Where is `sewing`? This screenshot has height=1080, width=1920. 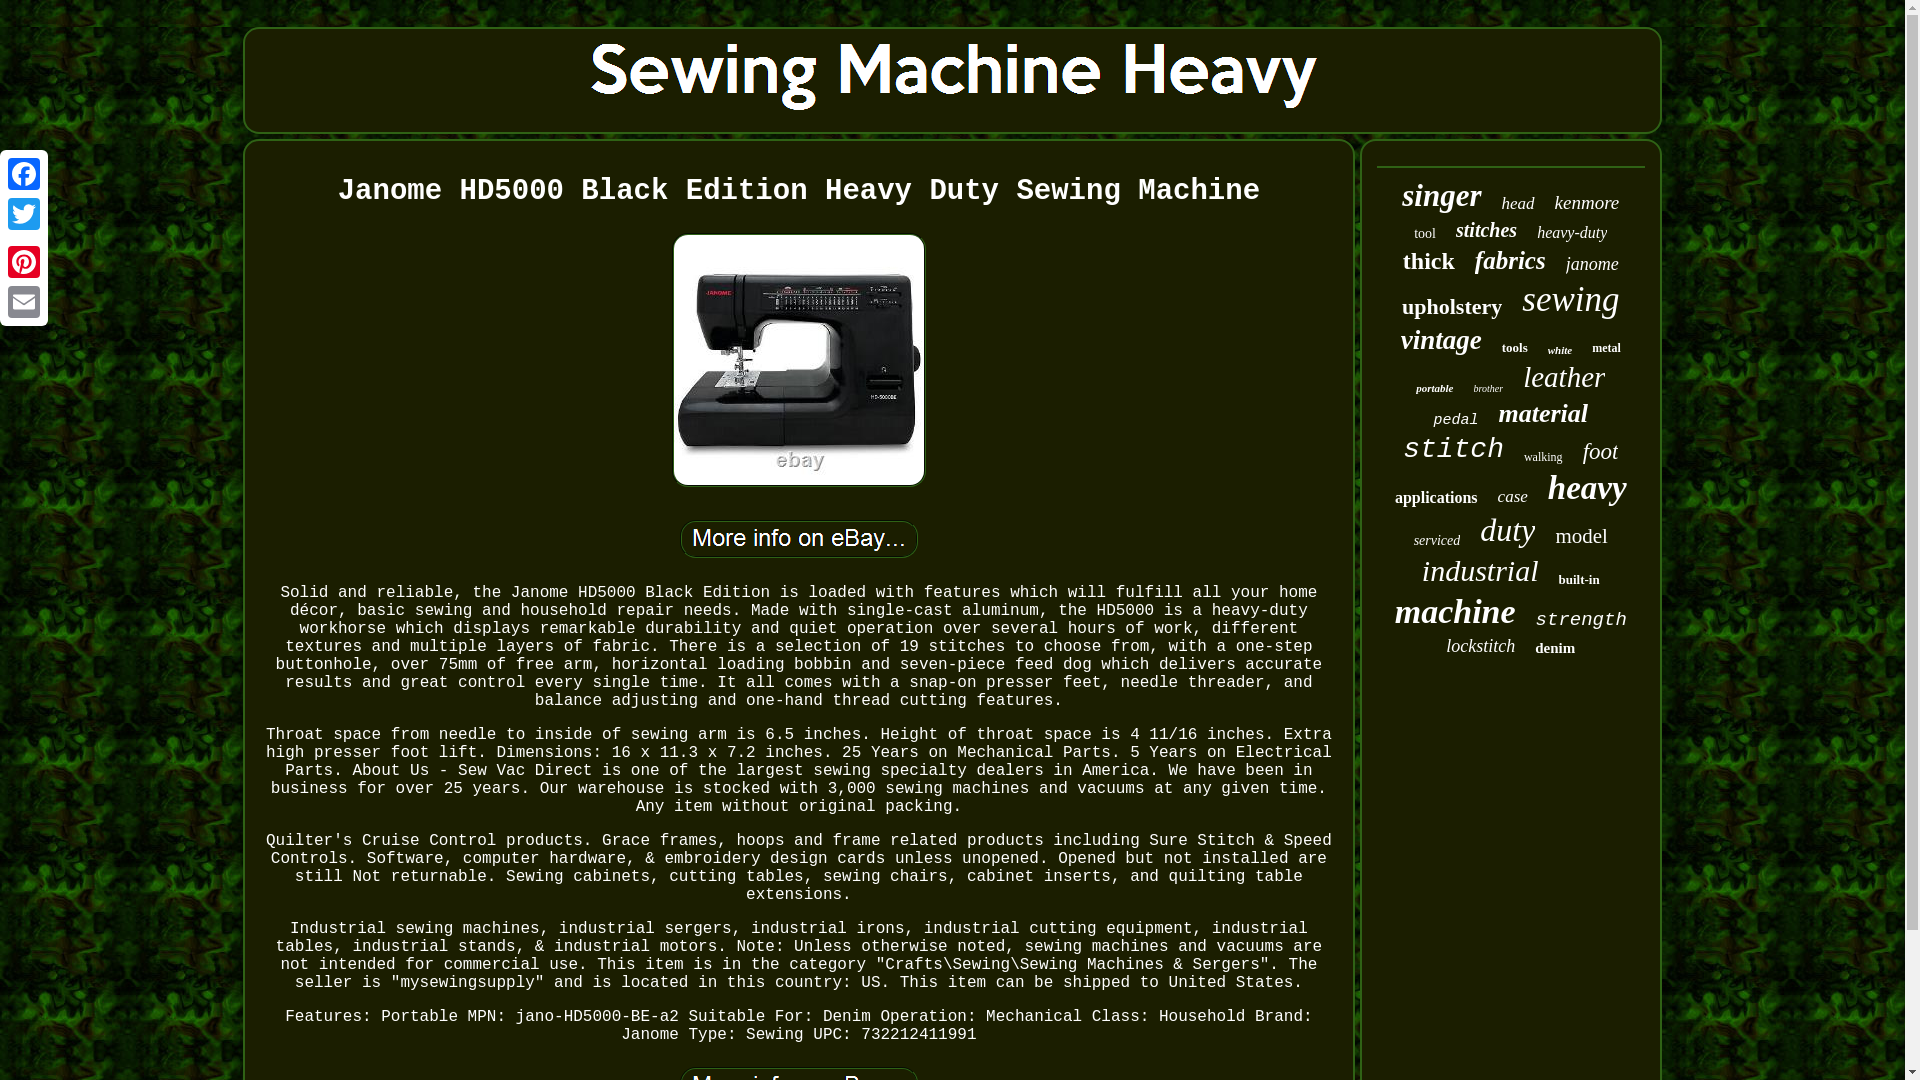 sewing is located at coordinates (1570, 299).